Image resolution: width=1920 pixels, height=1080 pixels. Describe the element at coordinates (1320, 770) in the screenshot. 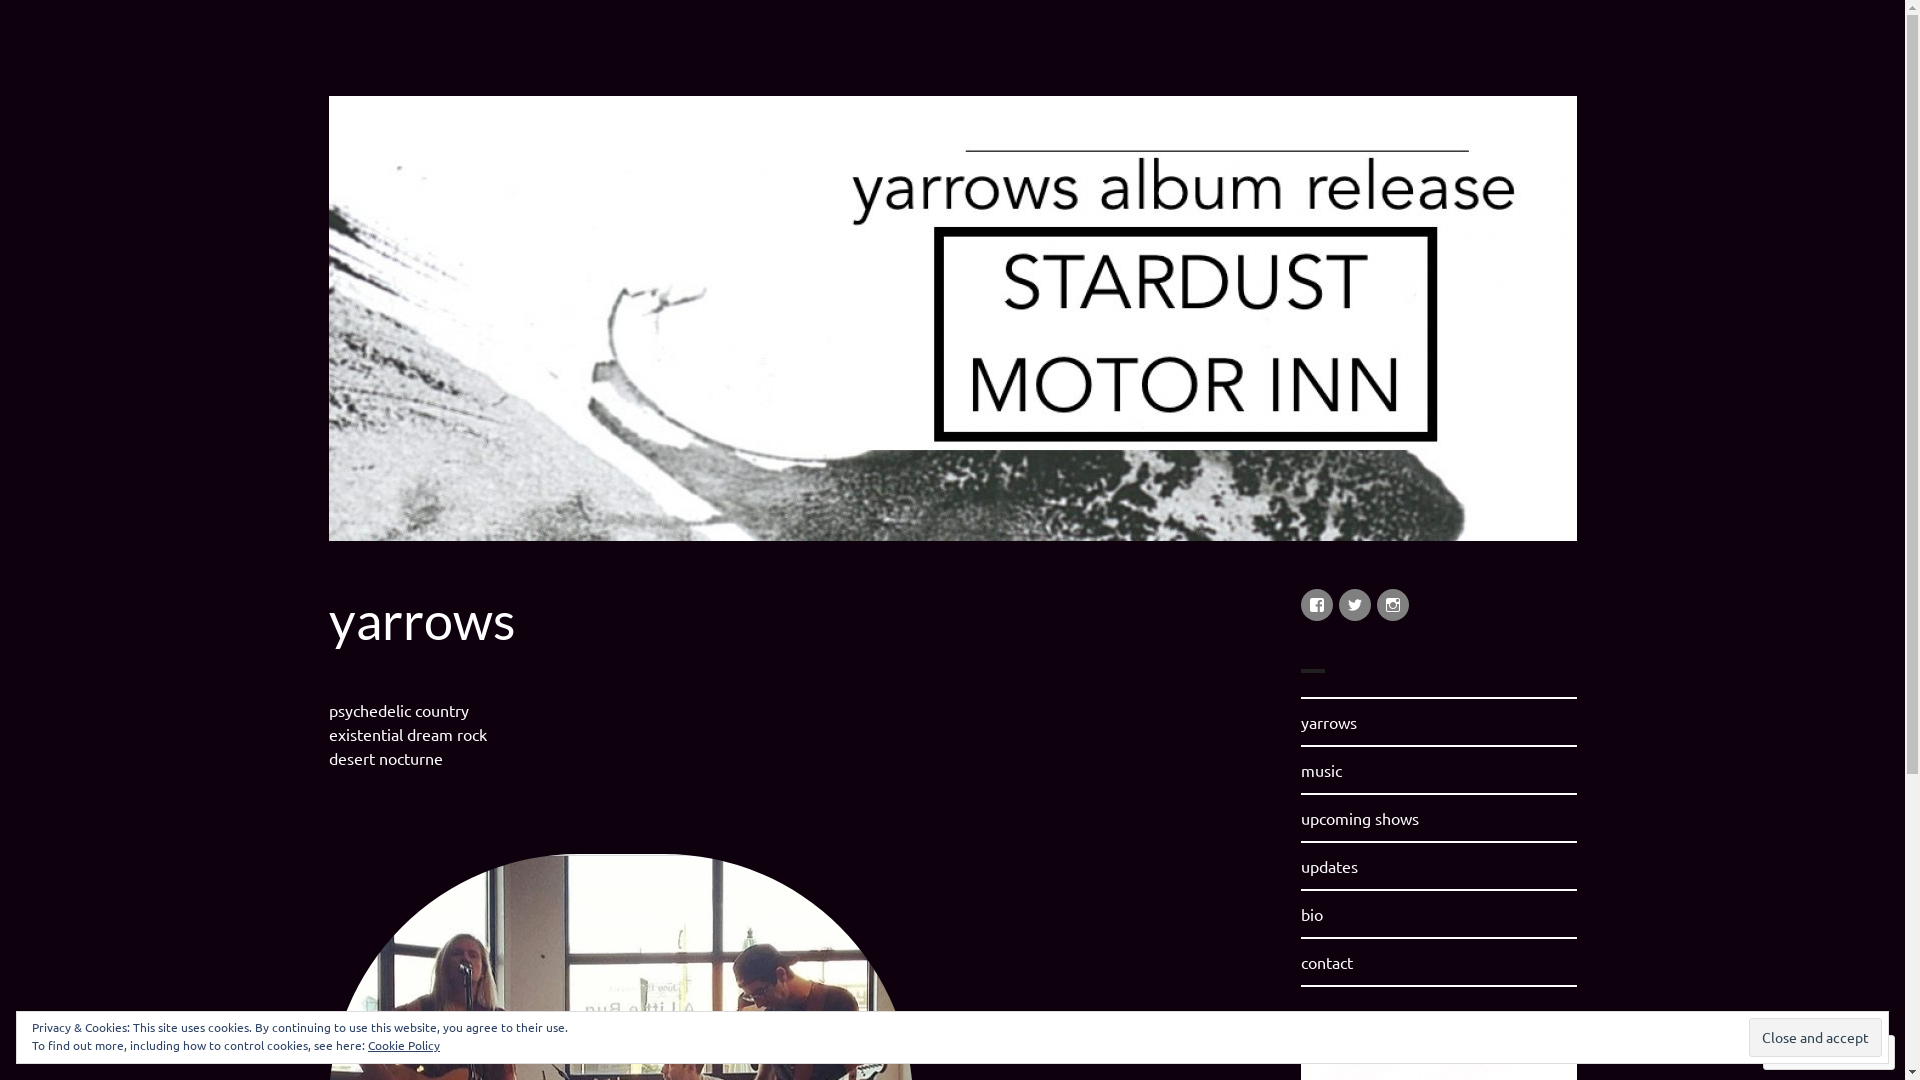

I see `music` at that location.